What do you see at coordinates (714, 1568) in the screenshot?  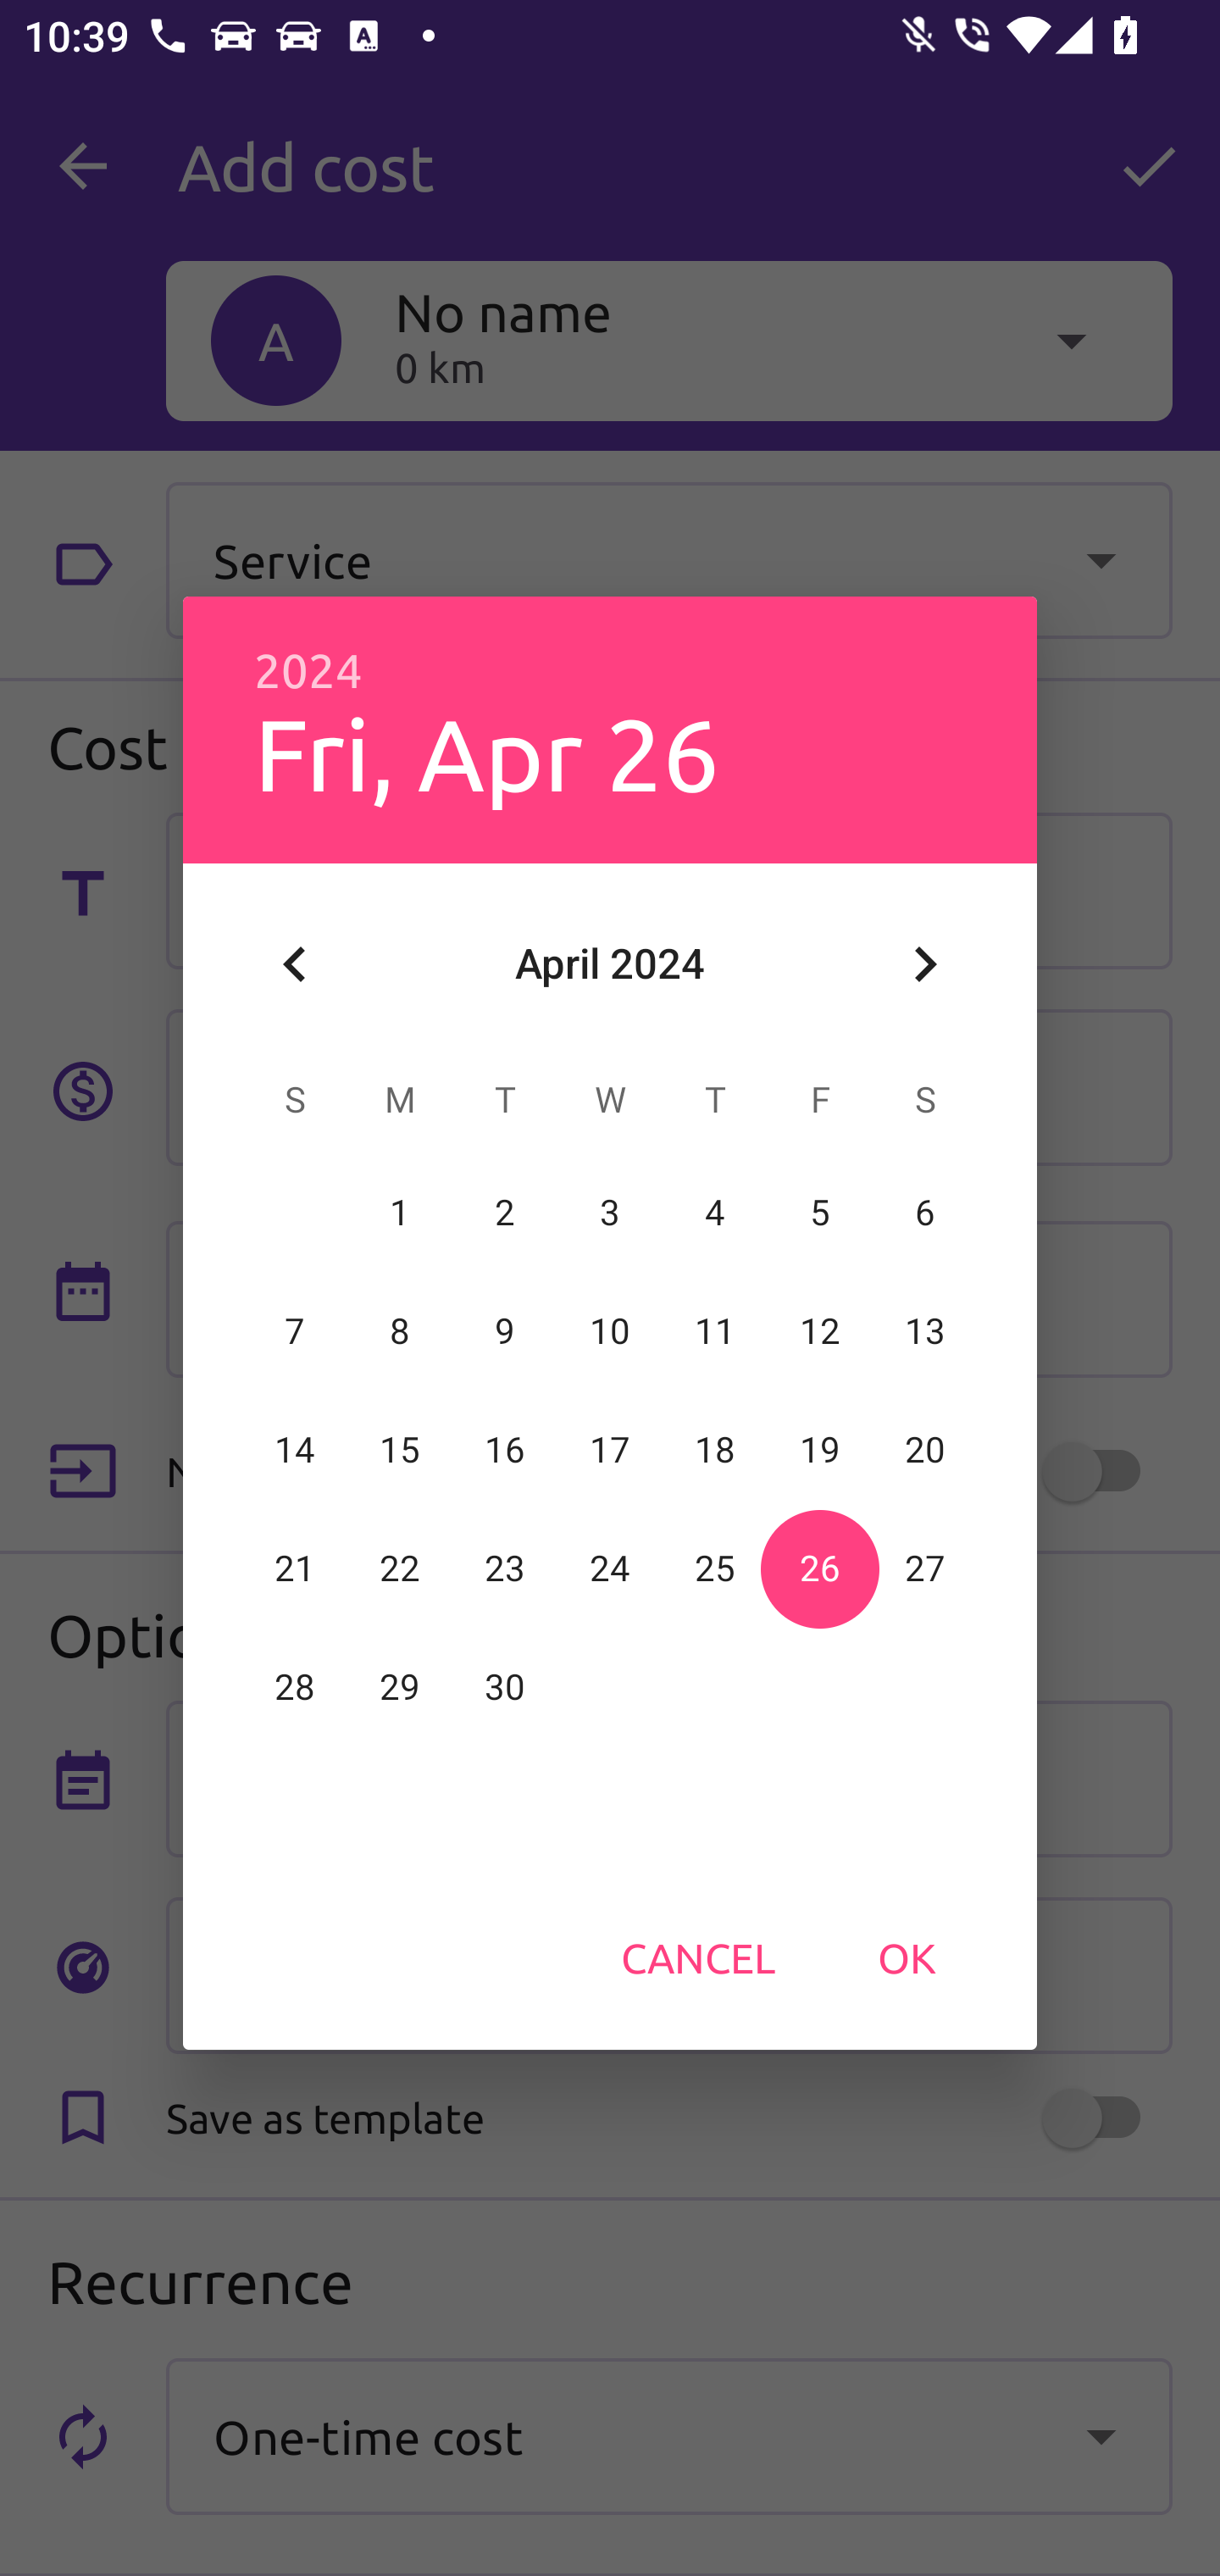 I see `25 25 April 2024` at bounding box center [714, 1568].